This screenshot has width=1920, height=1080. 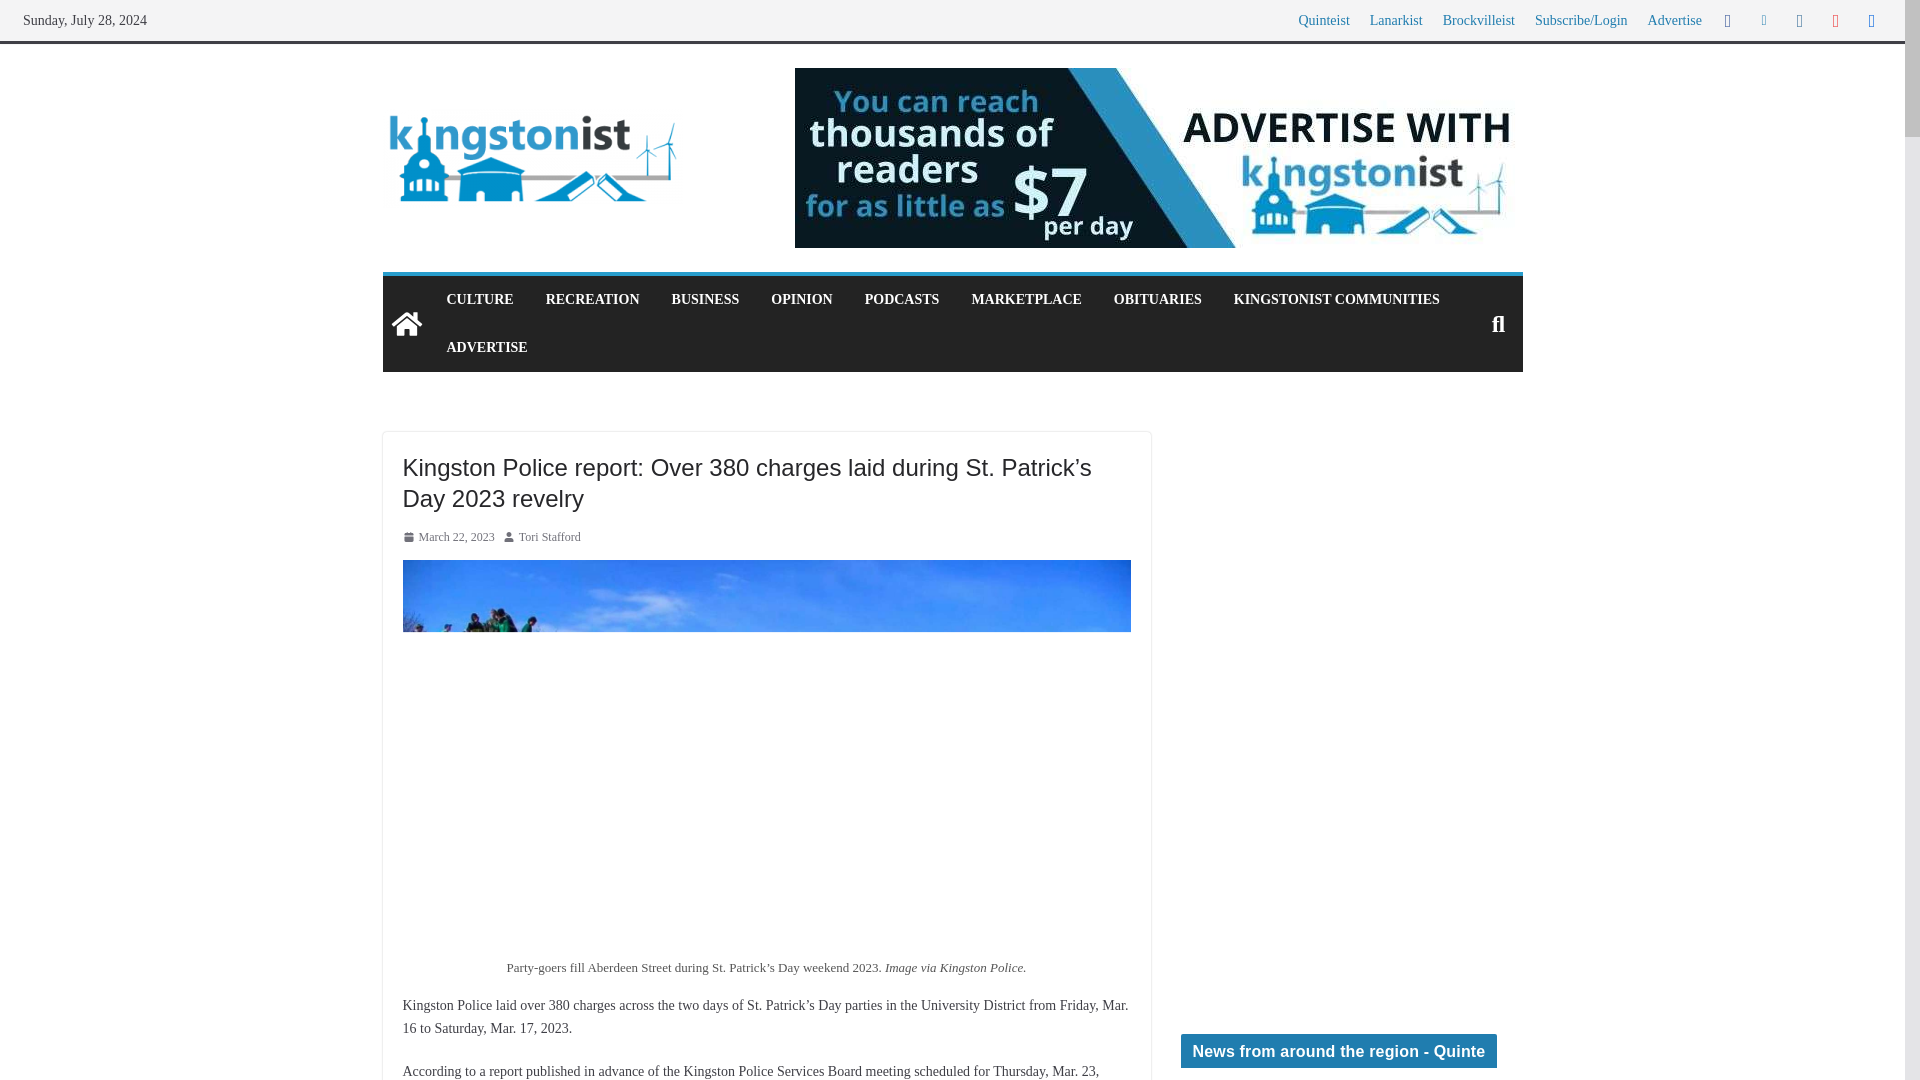 I want to click on OPINION, so click(x=801, y=300).